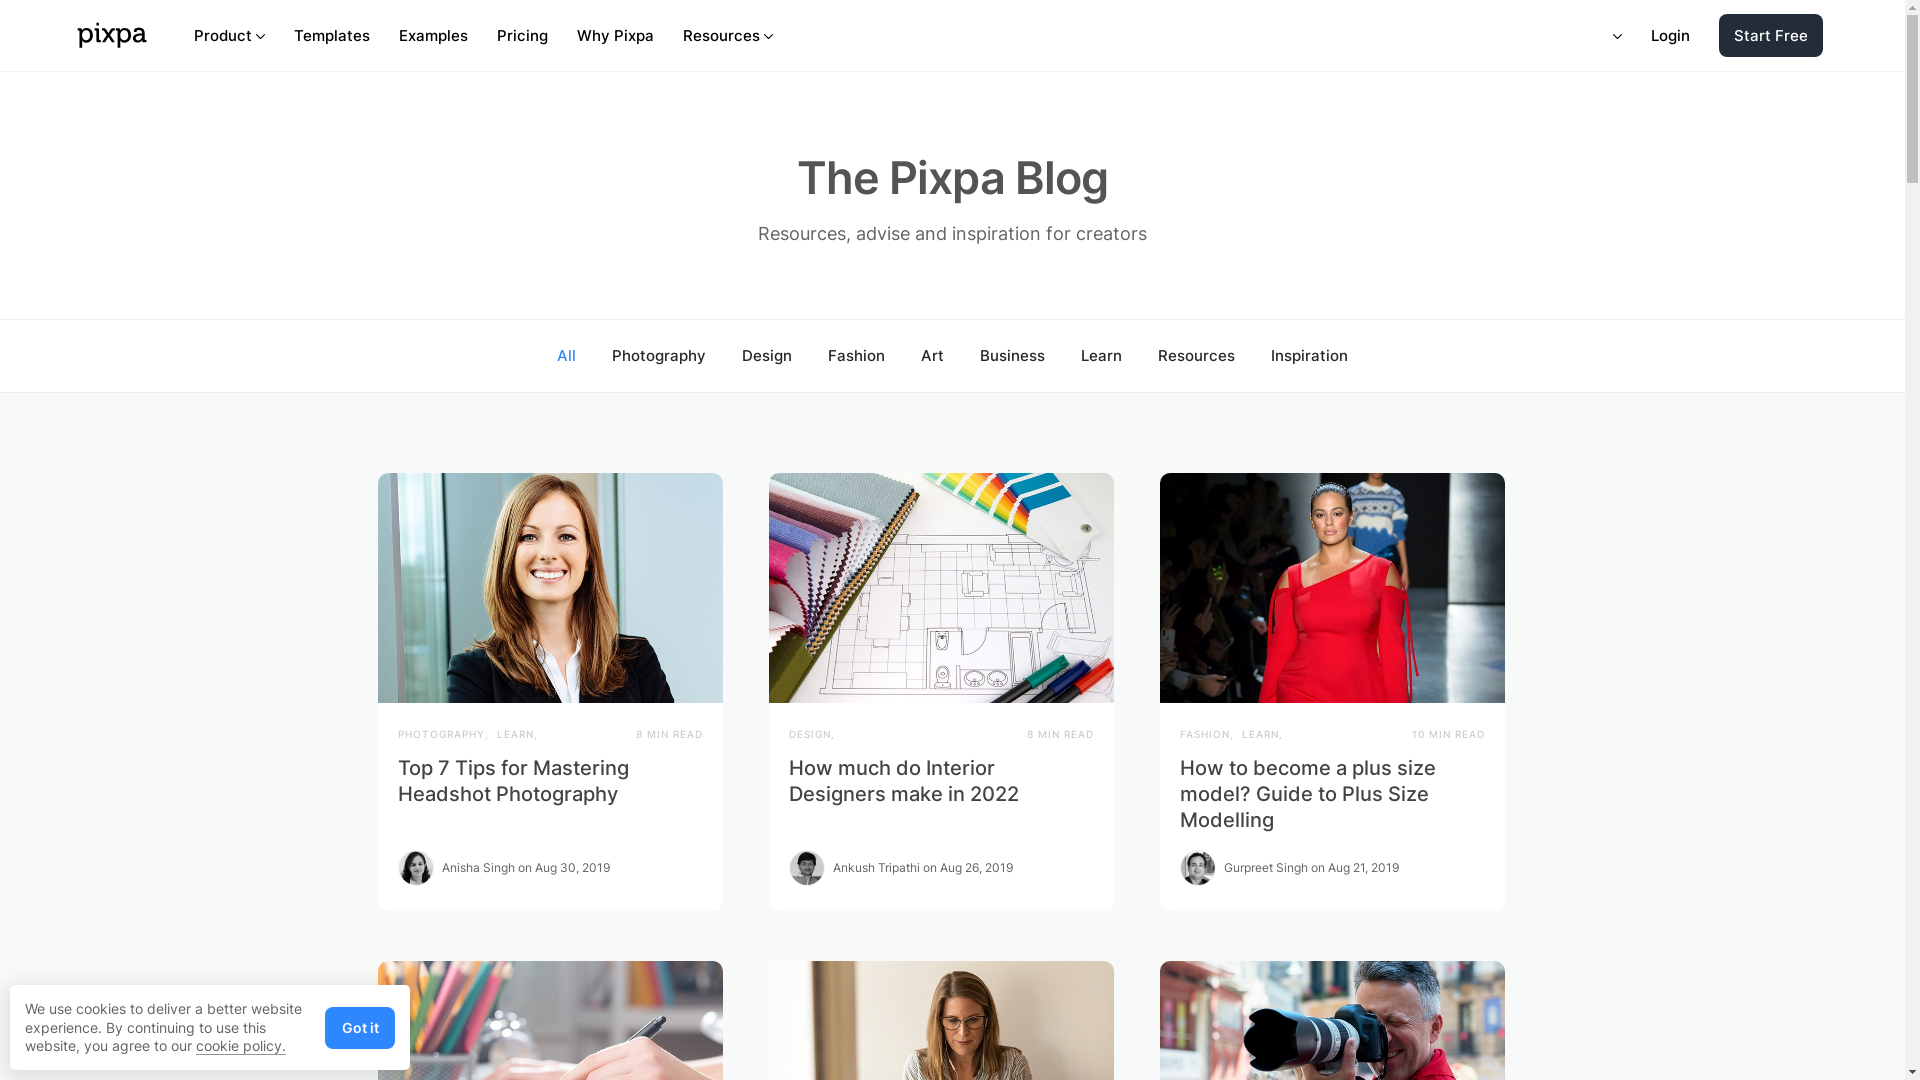  Describe the element at coordinates (1310, 356) in the screenshot. I see `Inspiration` at that location.